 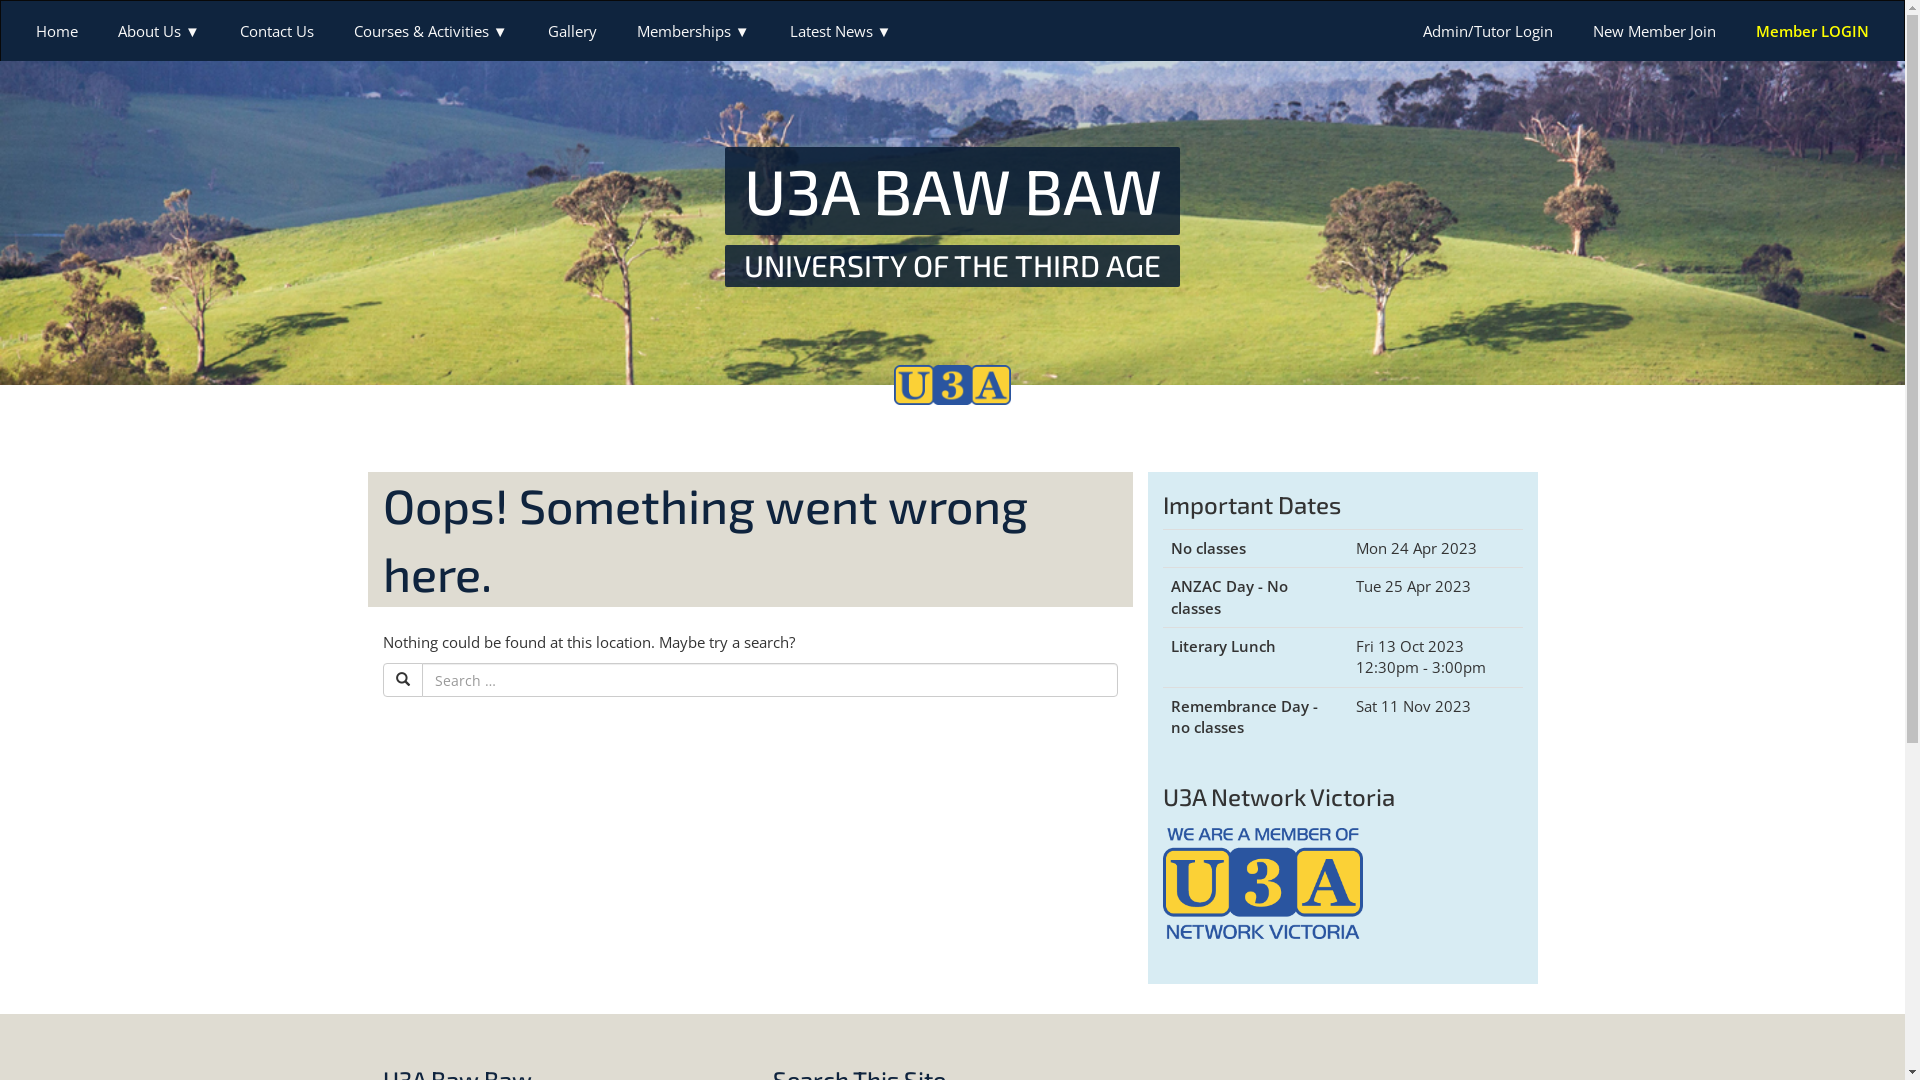 What do you see at coordinates (1488, 31) in the screenshot?
I see `Admin/Tutor Login` at bounding box center [1488, 31].